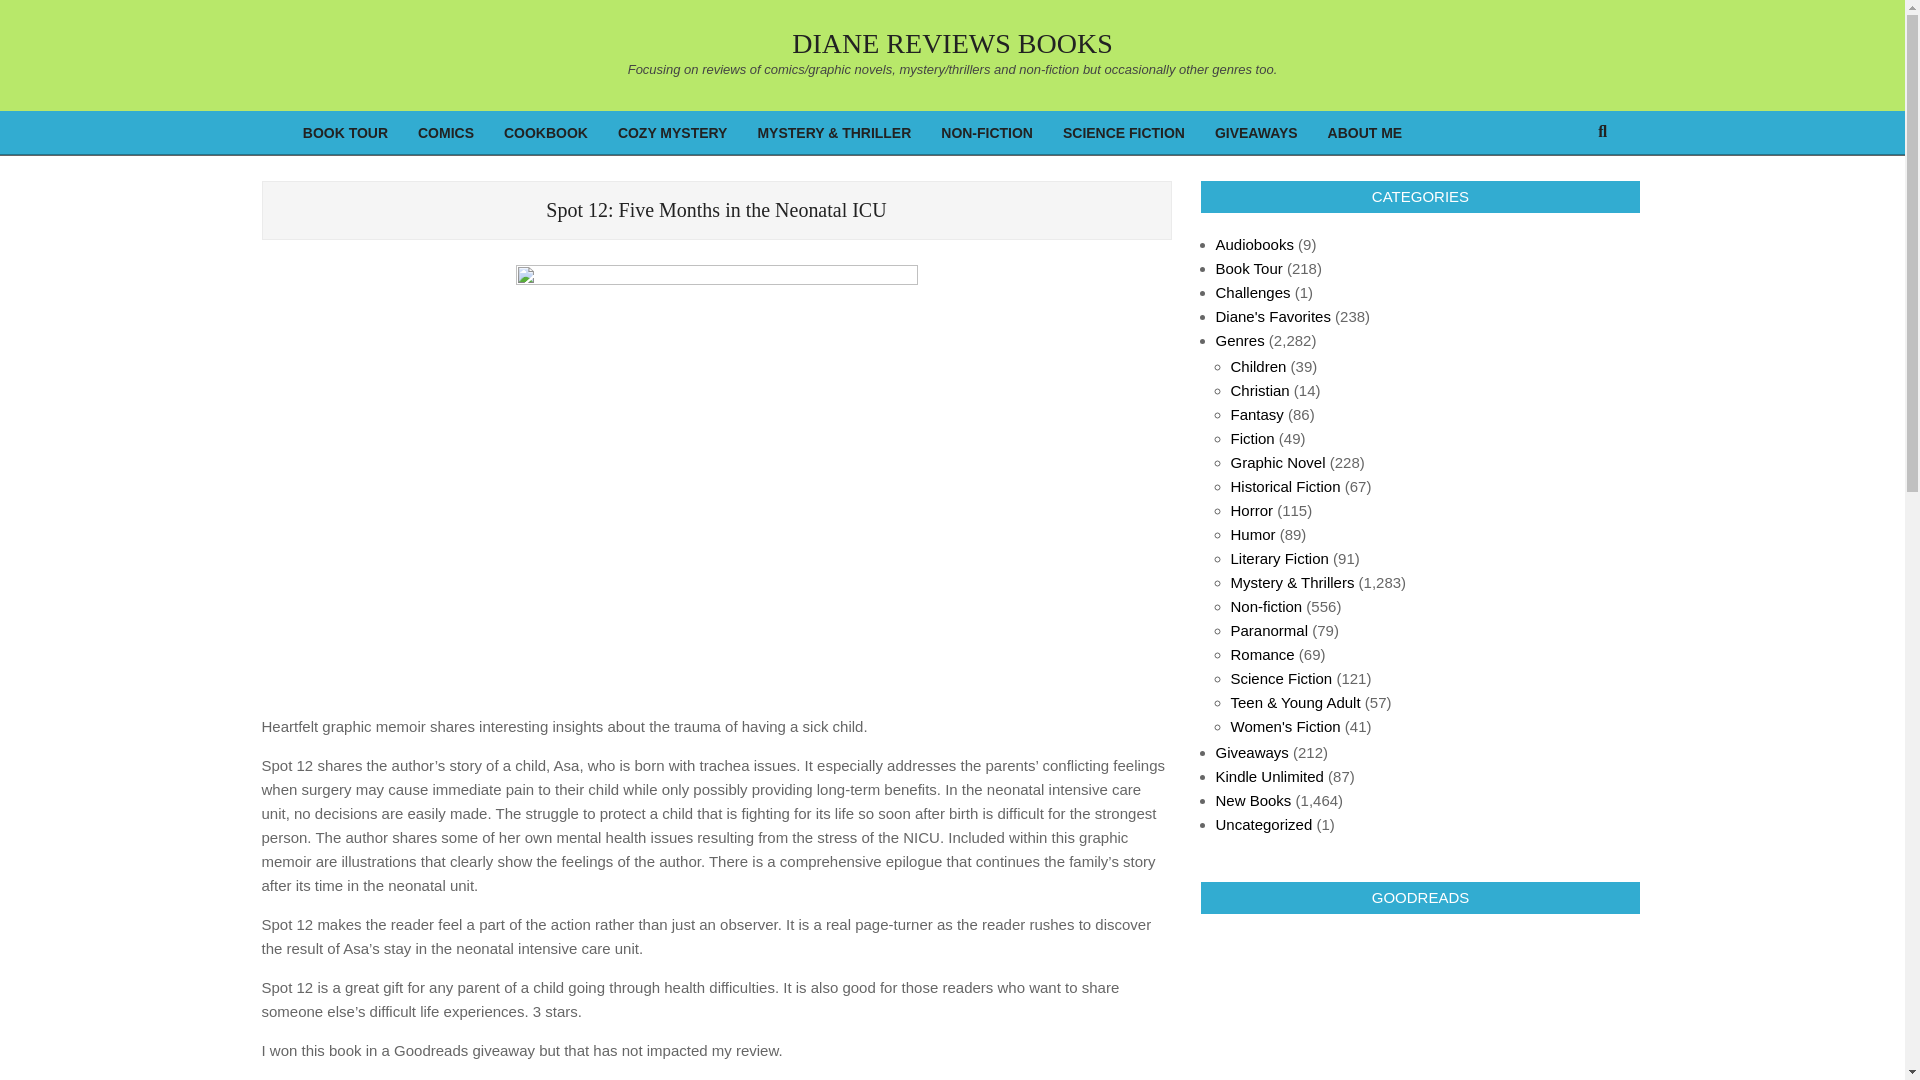 The image size is (1920, 1080). Describe the element at coordinates (446, 134) in the screenshot. I see `COMICS` at that location.